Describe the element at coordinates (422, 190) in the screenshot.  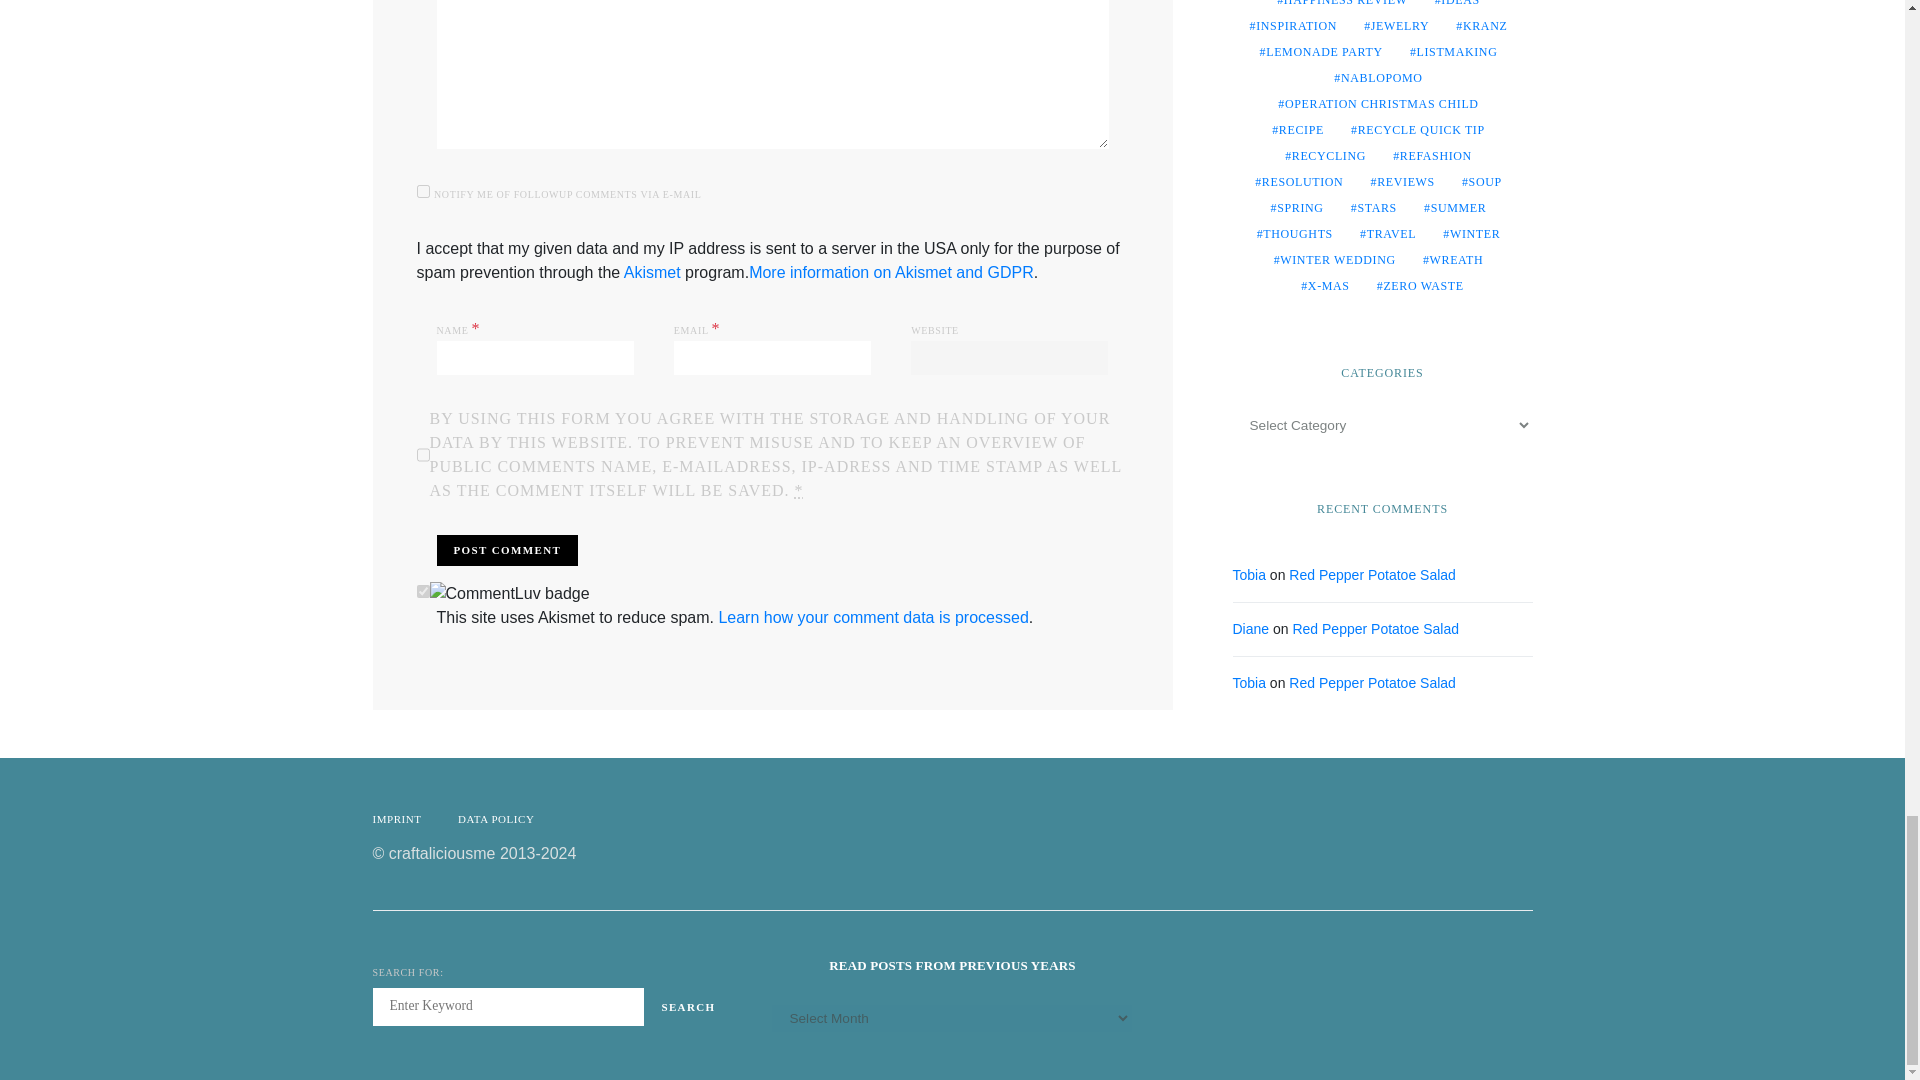
I see `subscribe` at that location.